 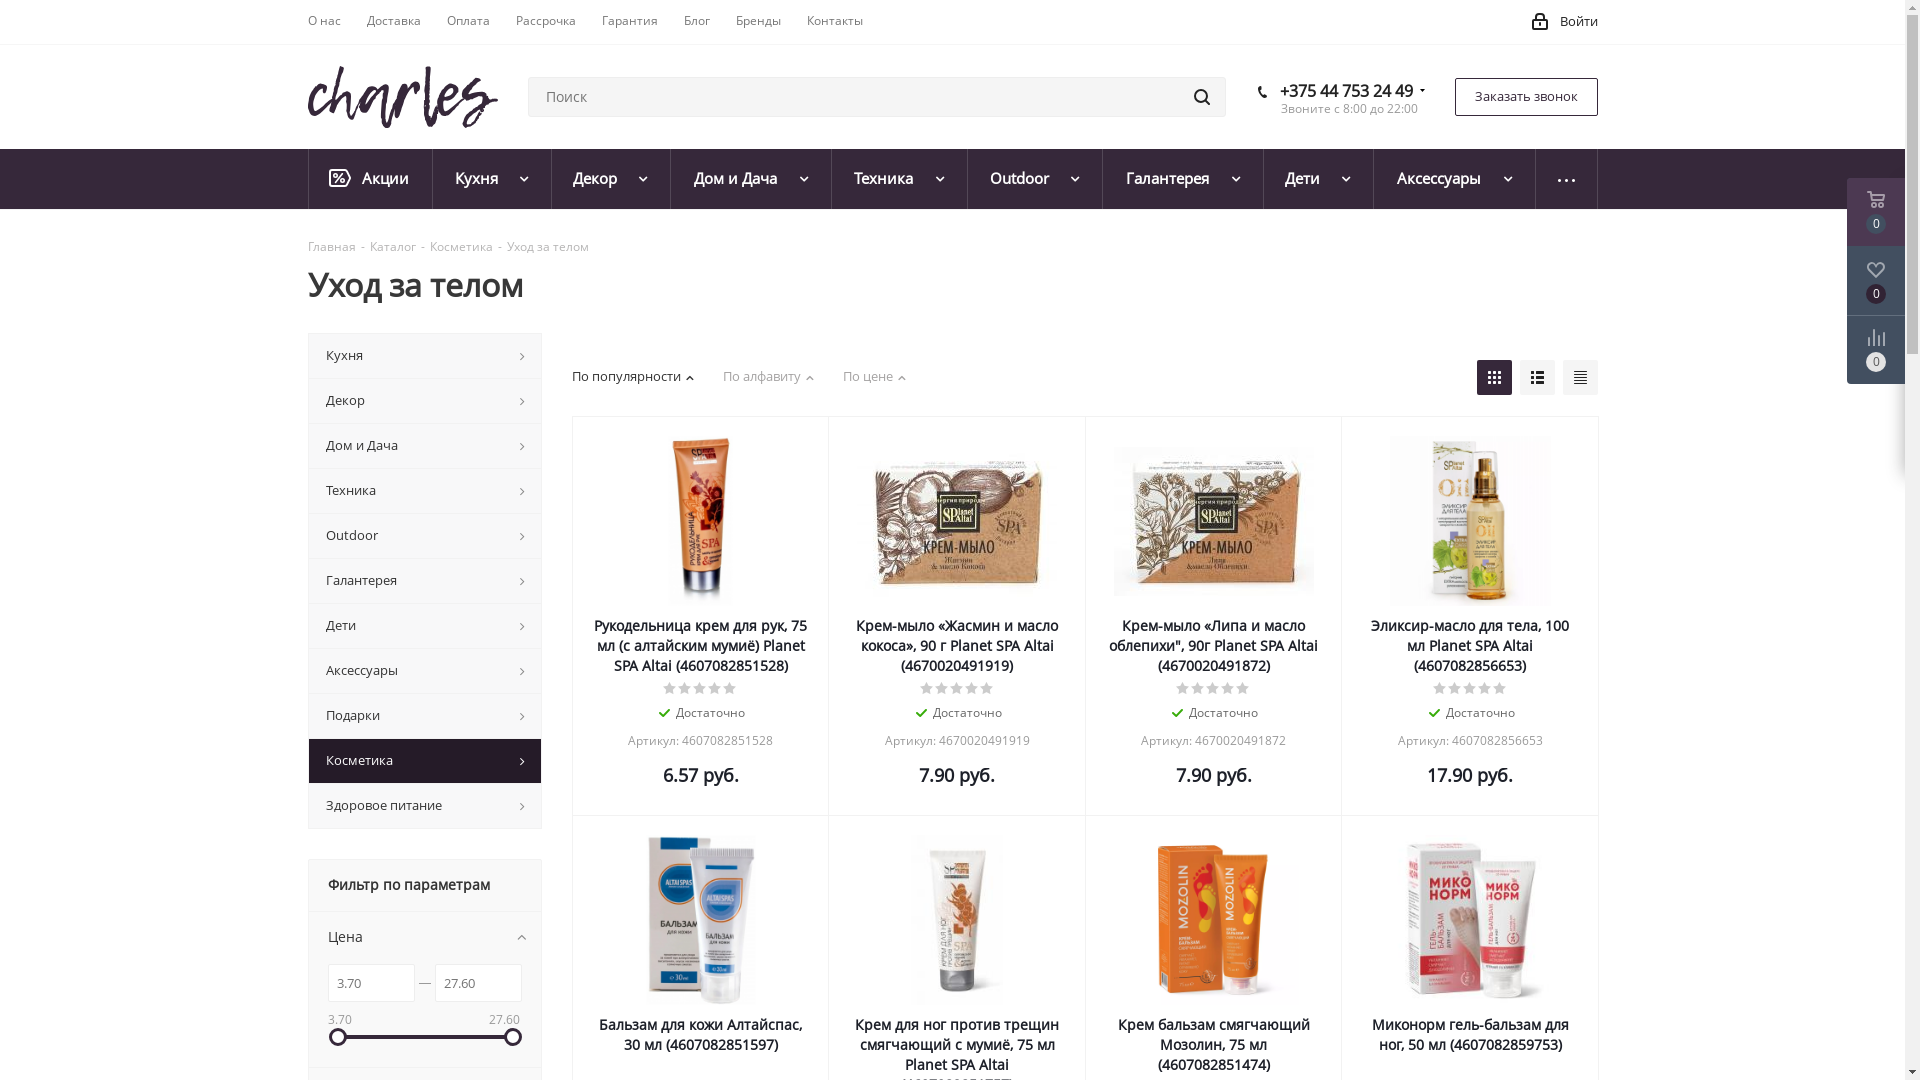 What do you see at coordinates (957, 689) in the screenshot?
I see `3` at bounding box center [957, 689].